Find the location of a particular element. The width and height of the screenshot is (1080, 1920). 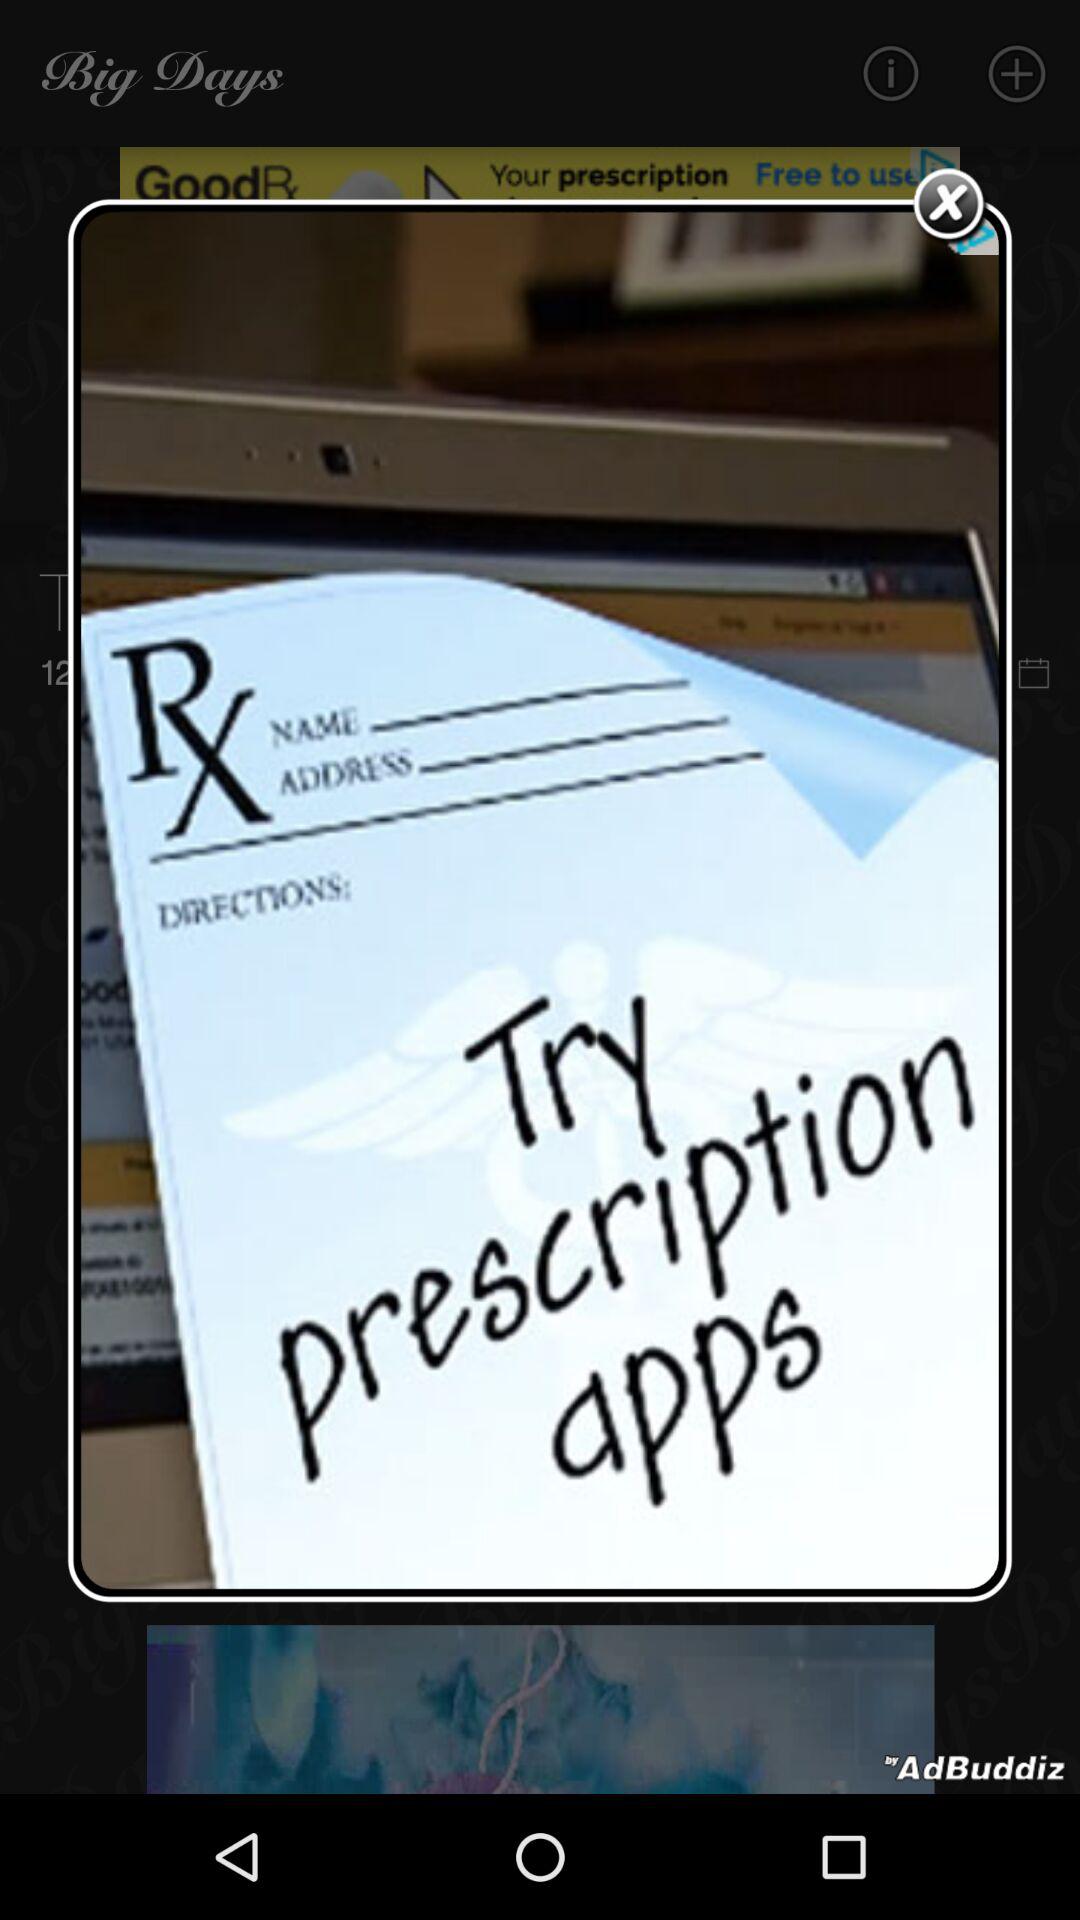

click on advertisements is located at coordinates (540, 900).